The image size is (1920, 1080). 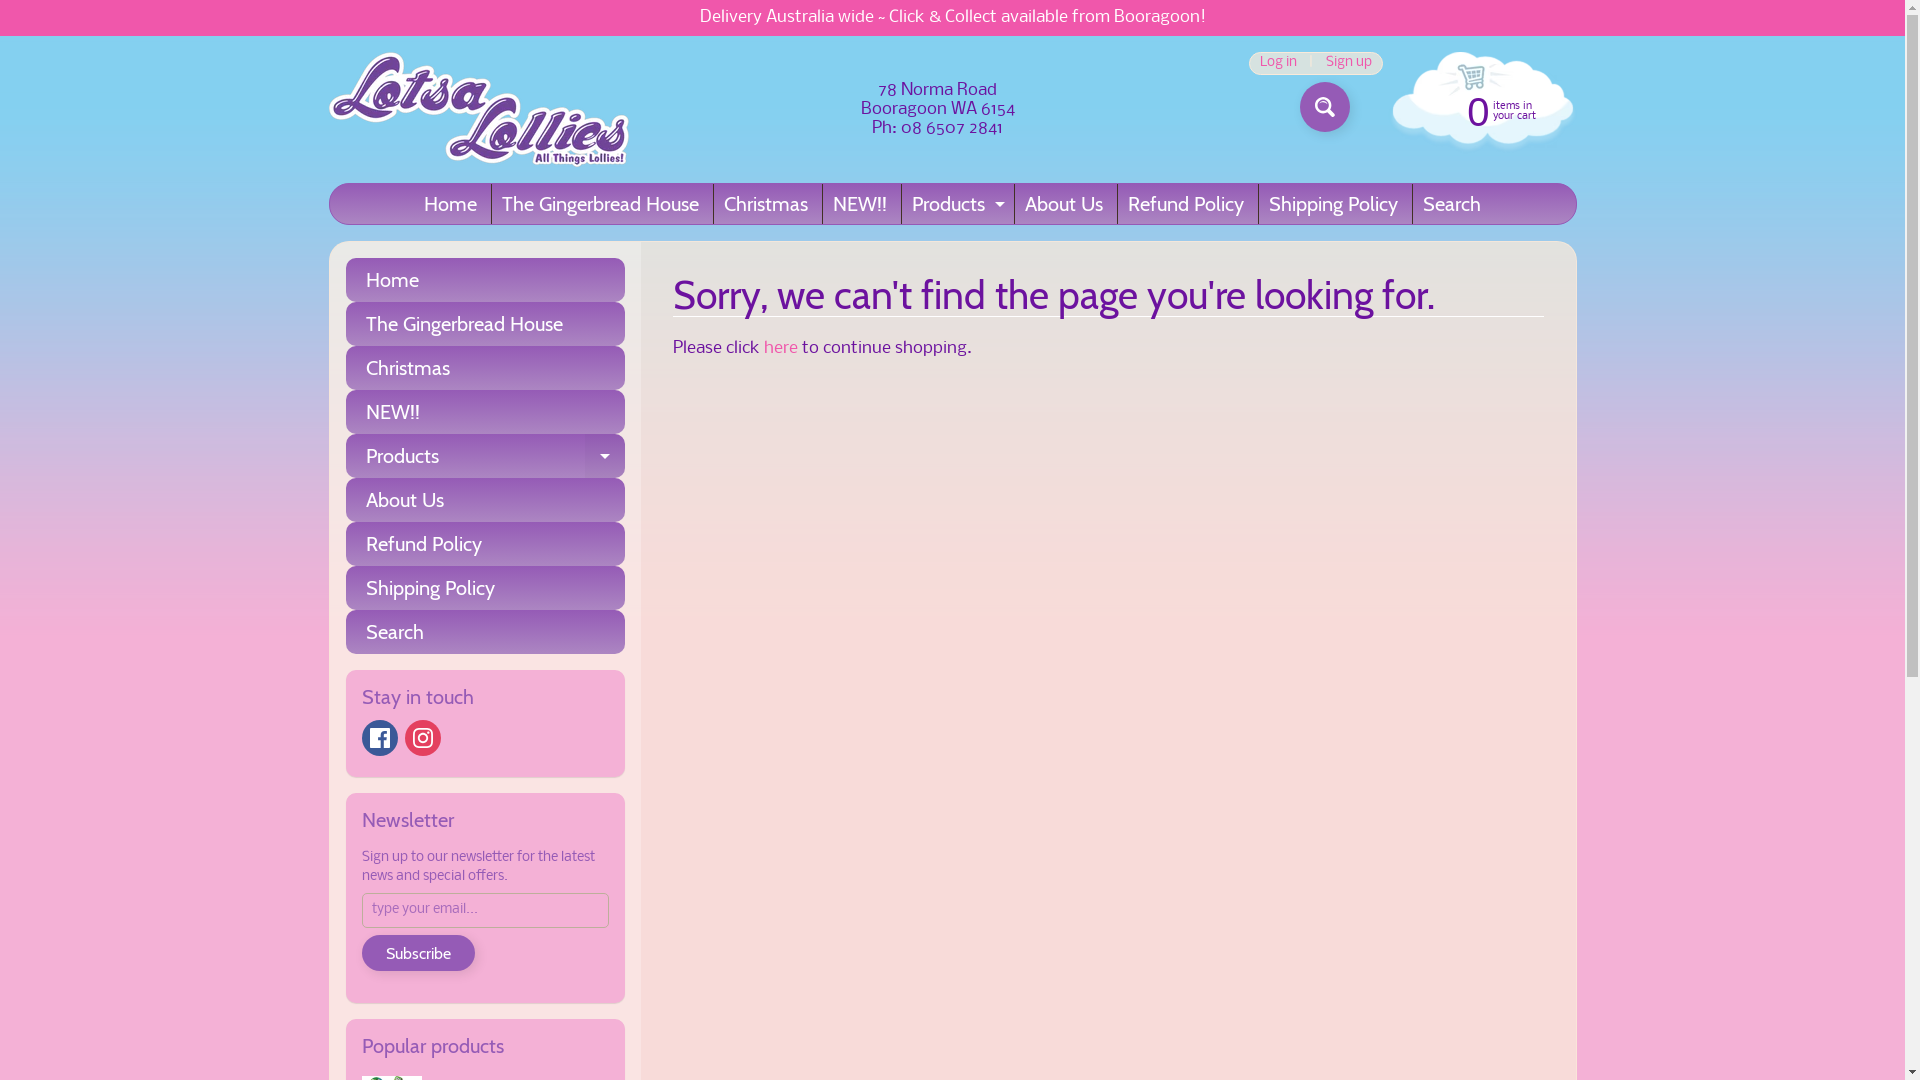 What do you see at coordinates (860, 204) in the screenshot?
I see `NEW!!` at bounding box center [860, 204].